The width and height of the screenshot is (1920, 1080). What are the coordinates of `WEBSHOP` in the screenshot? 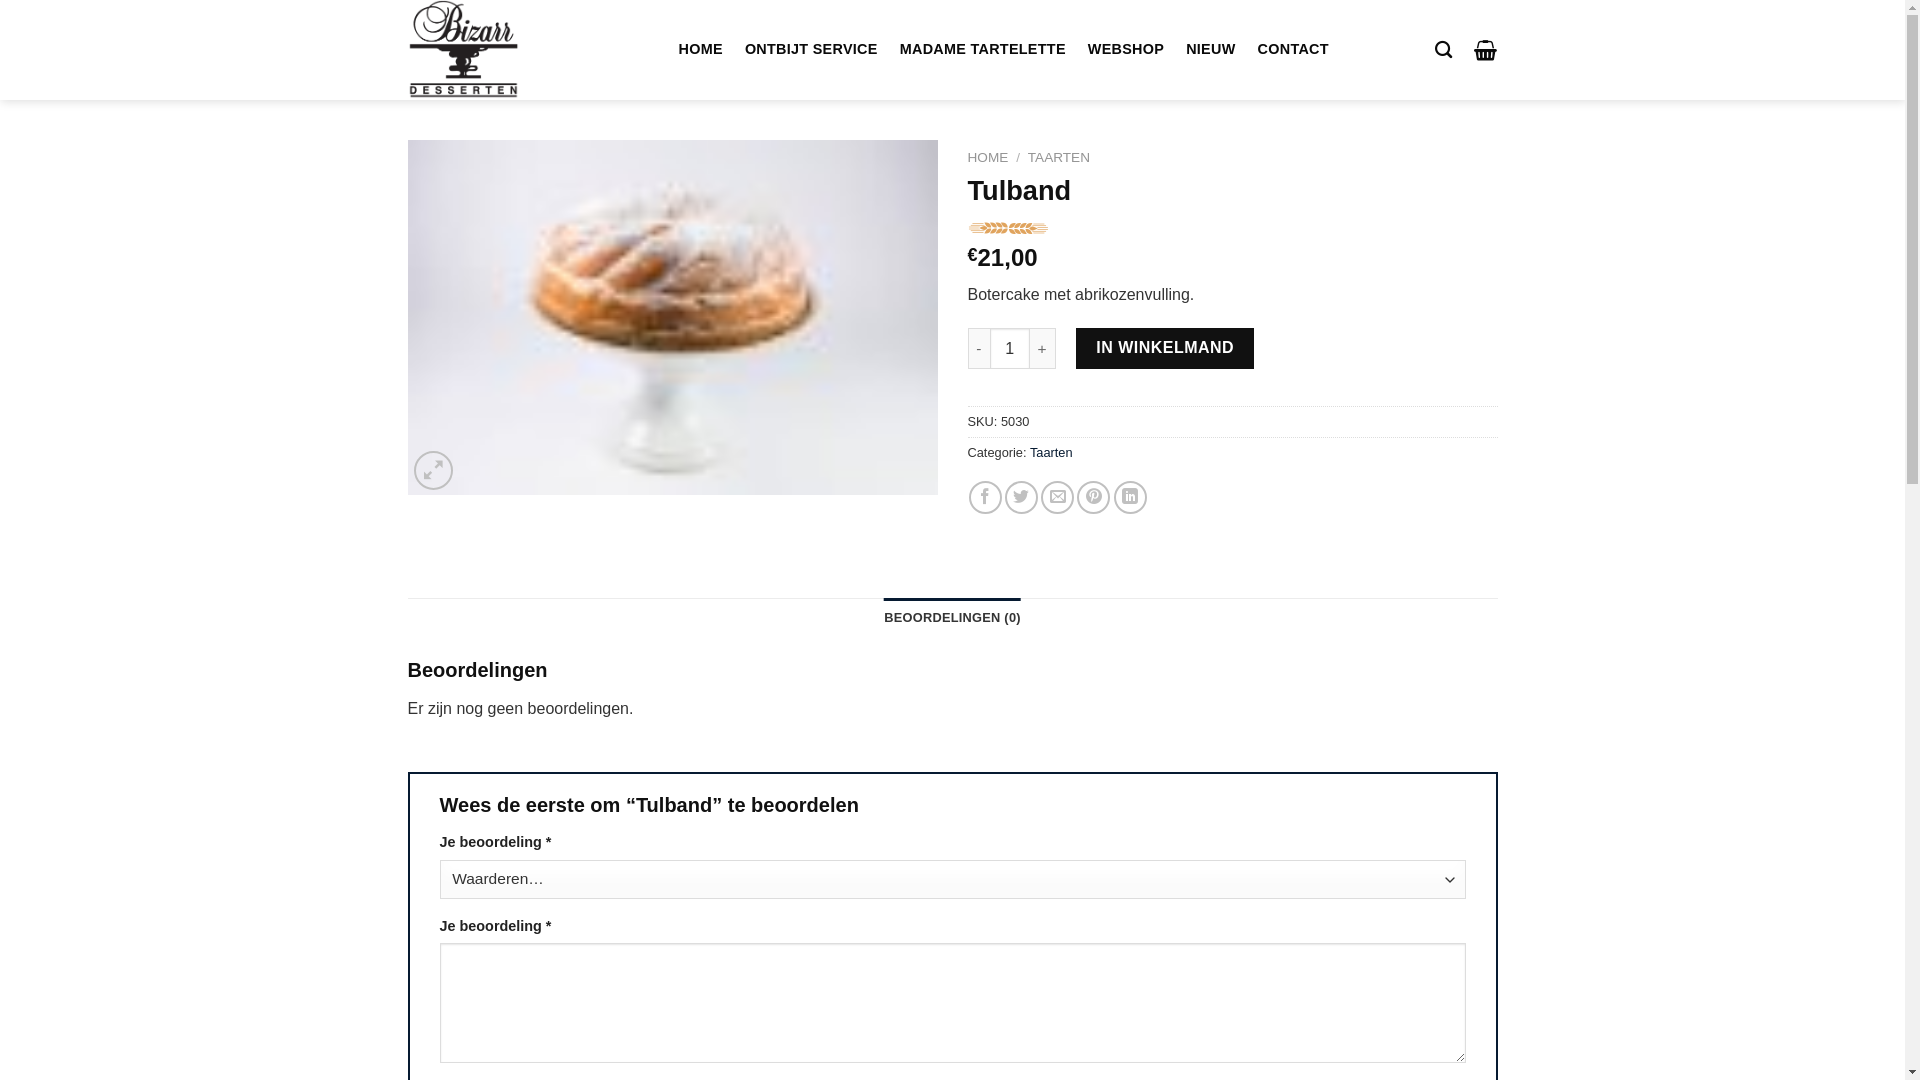 It's located at (1126, 50).